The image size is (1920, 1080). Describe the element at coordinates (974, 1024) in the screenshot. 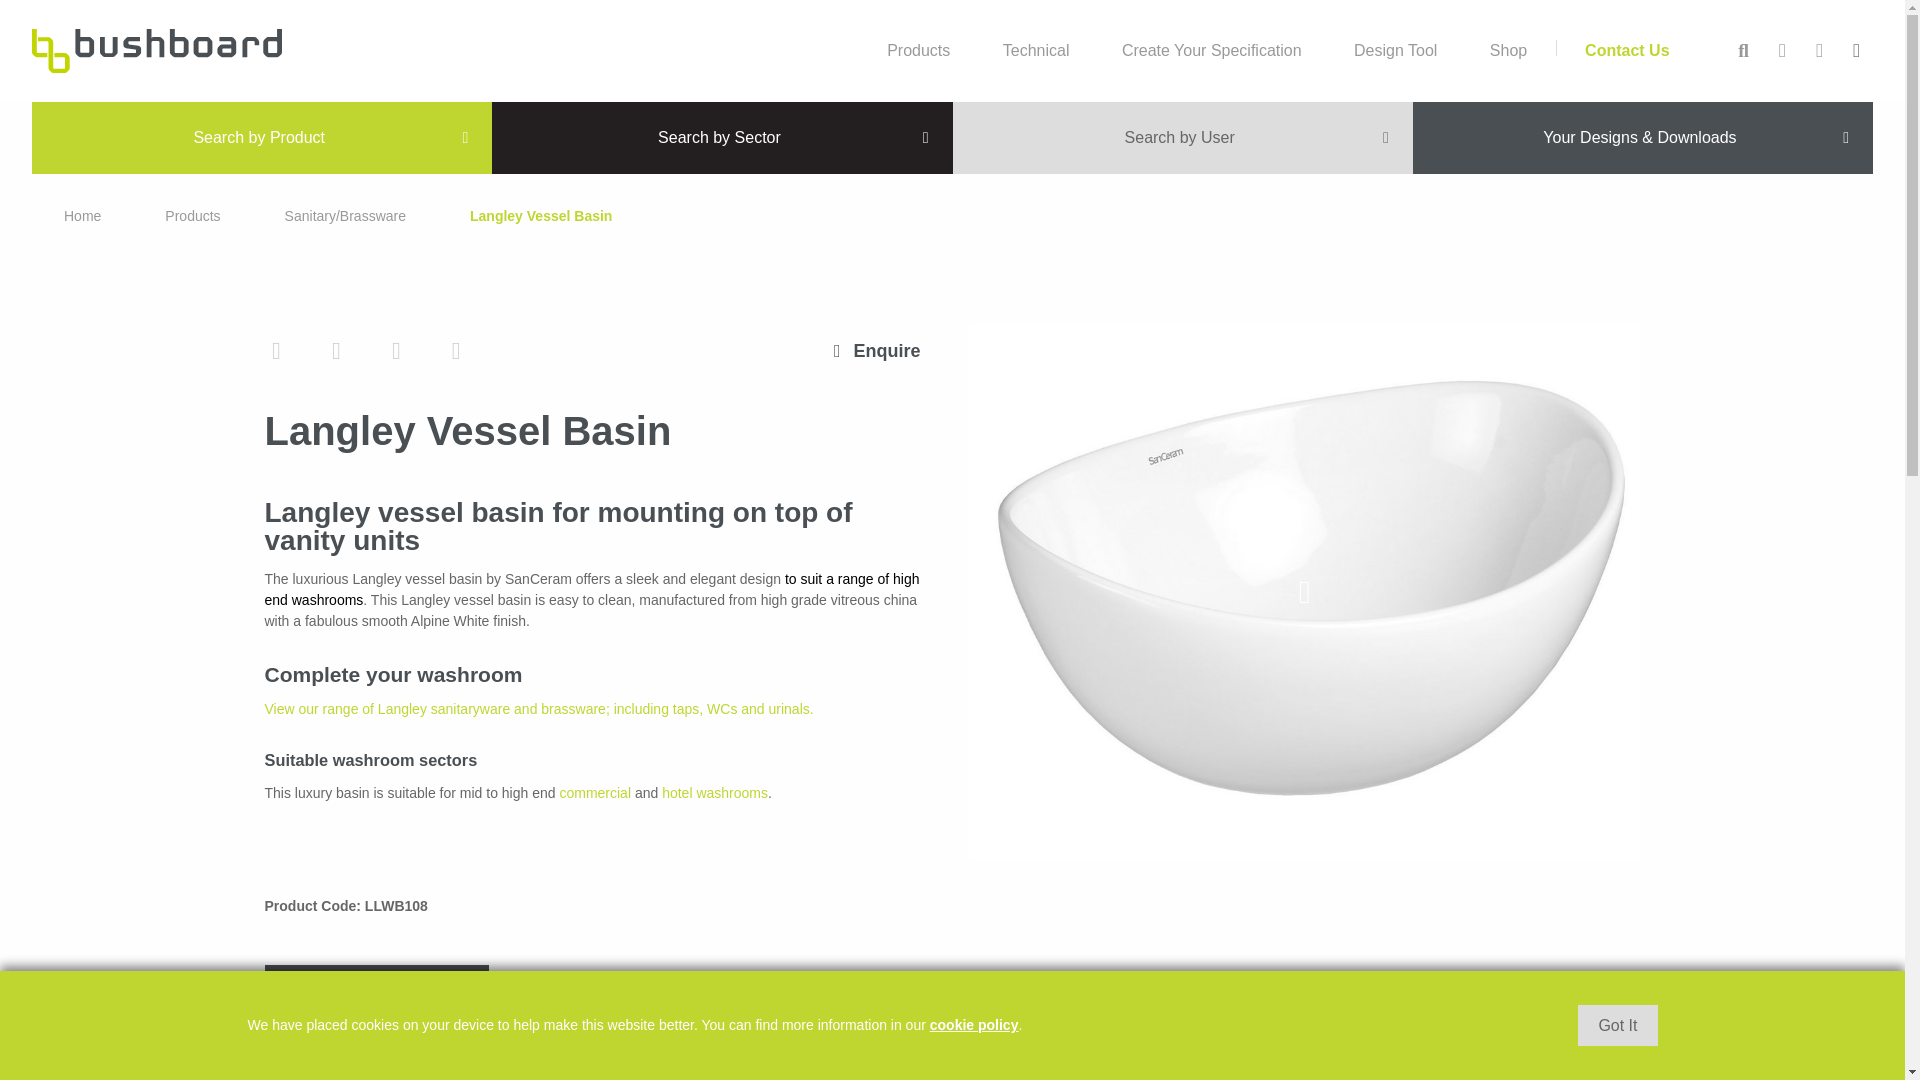

I see `cookie policy` at that location.